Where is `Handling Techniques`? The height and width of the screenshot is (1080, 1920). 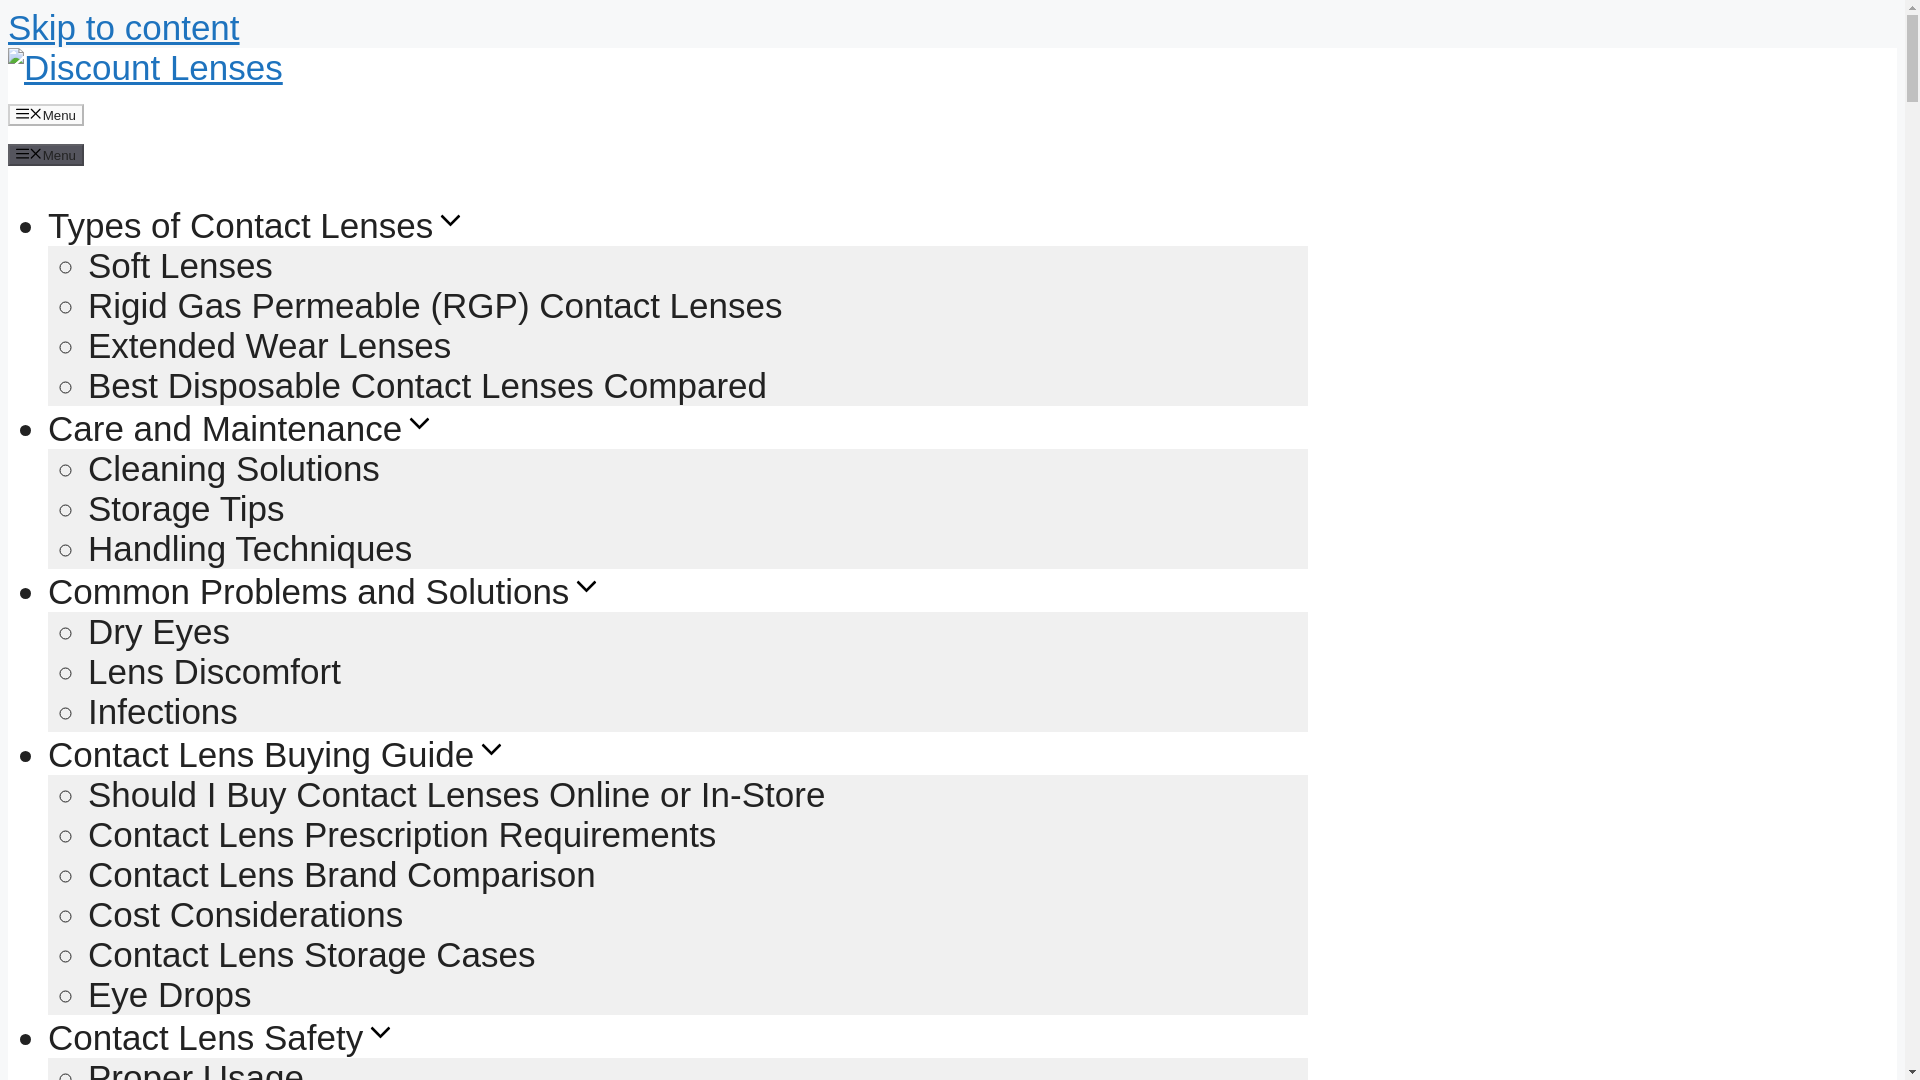
Handling Techniques is located at coordinates (250, 548).